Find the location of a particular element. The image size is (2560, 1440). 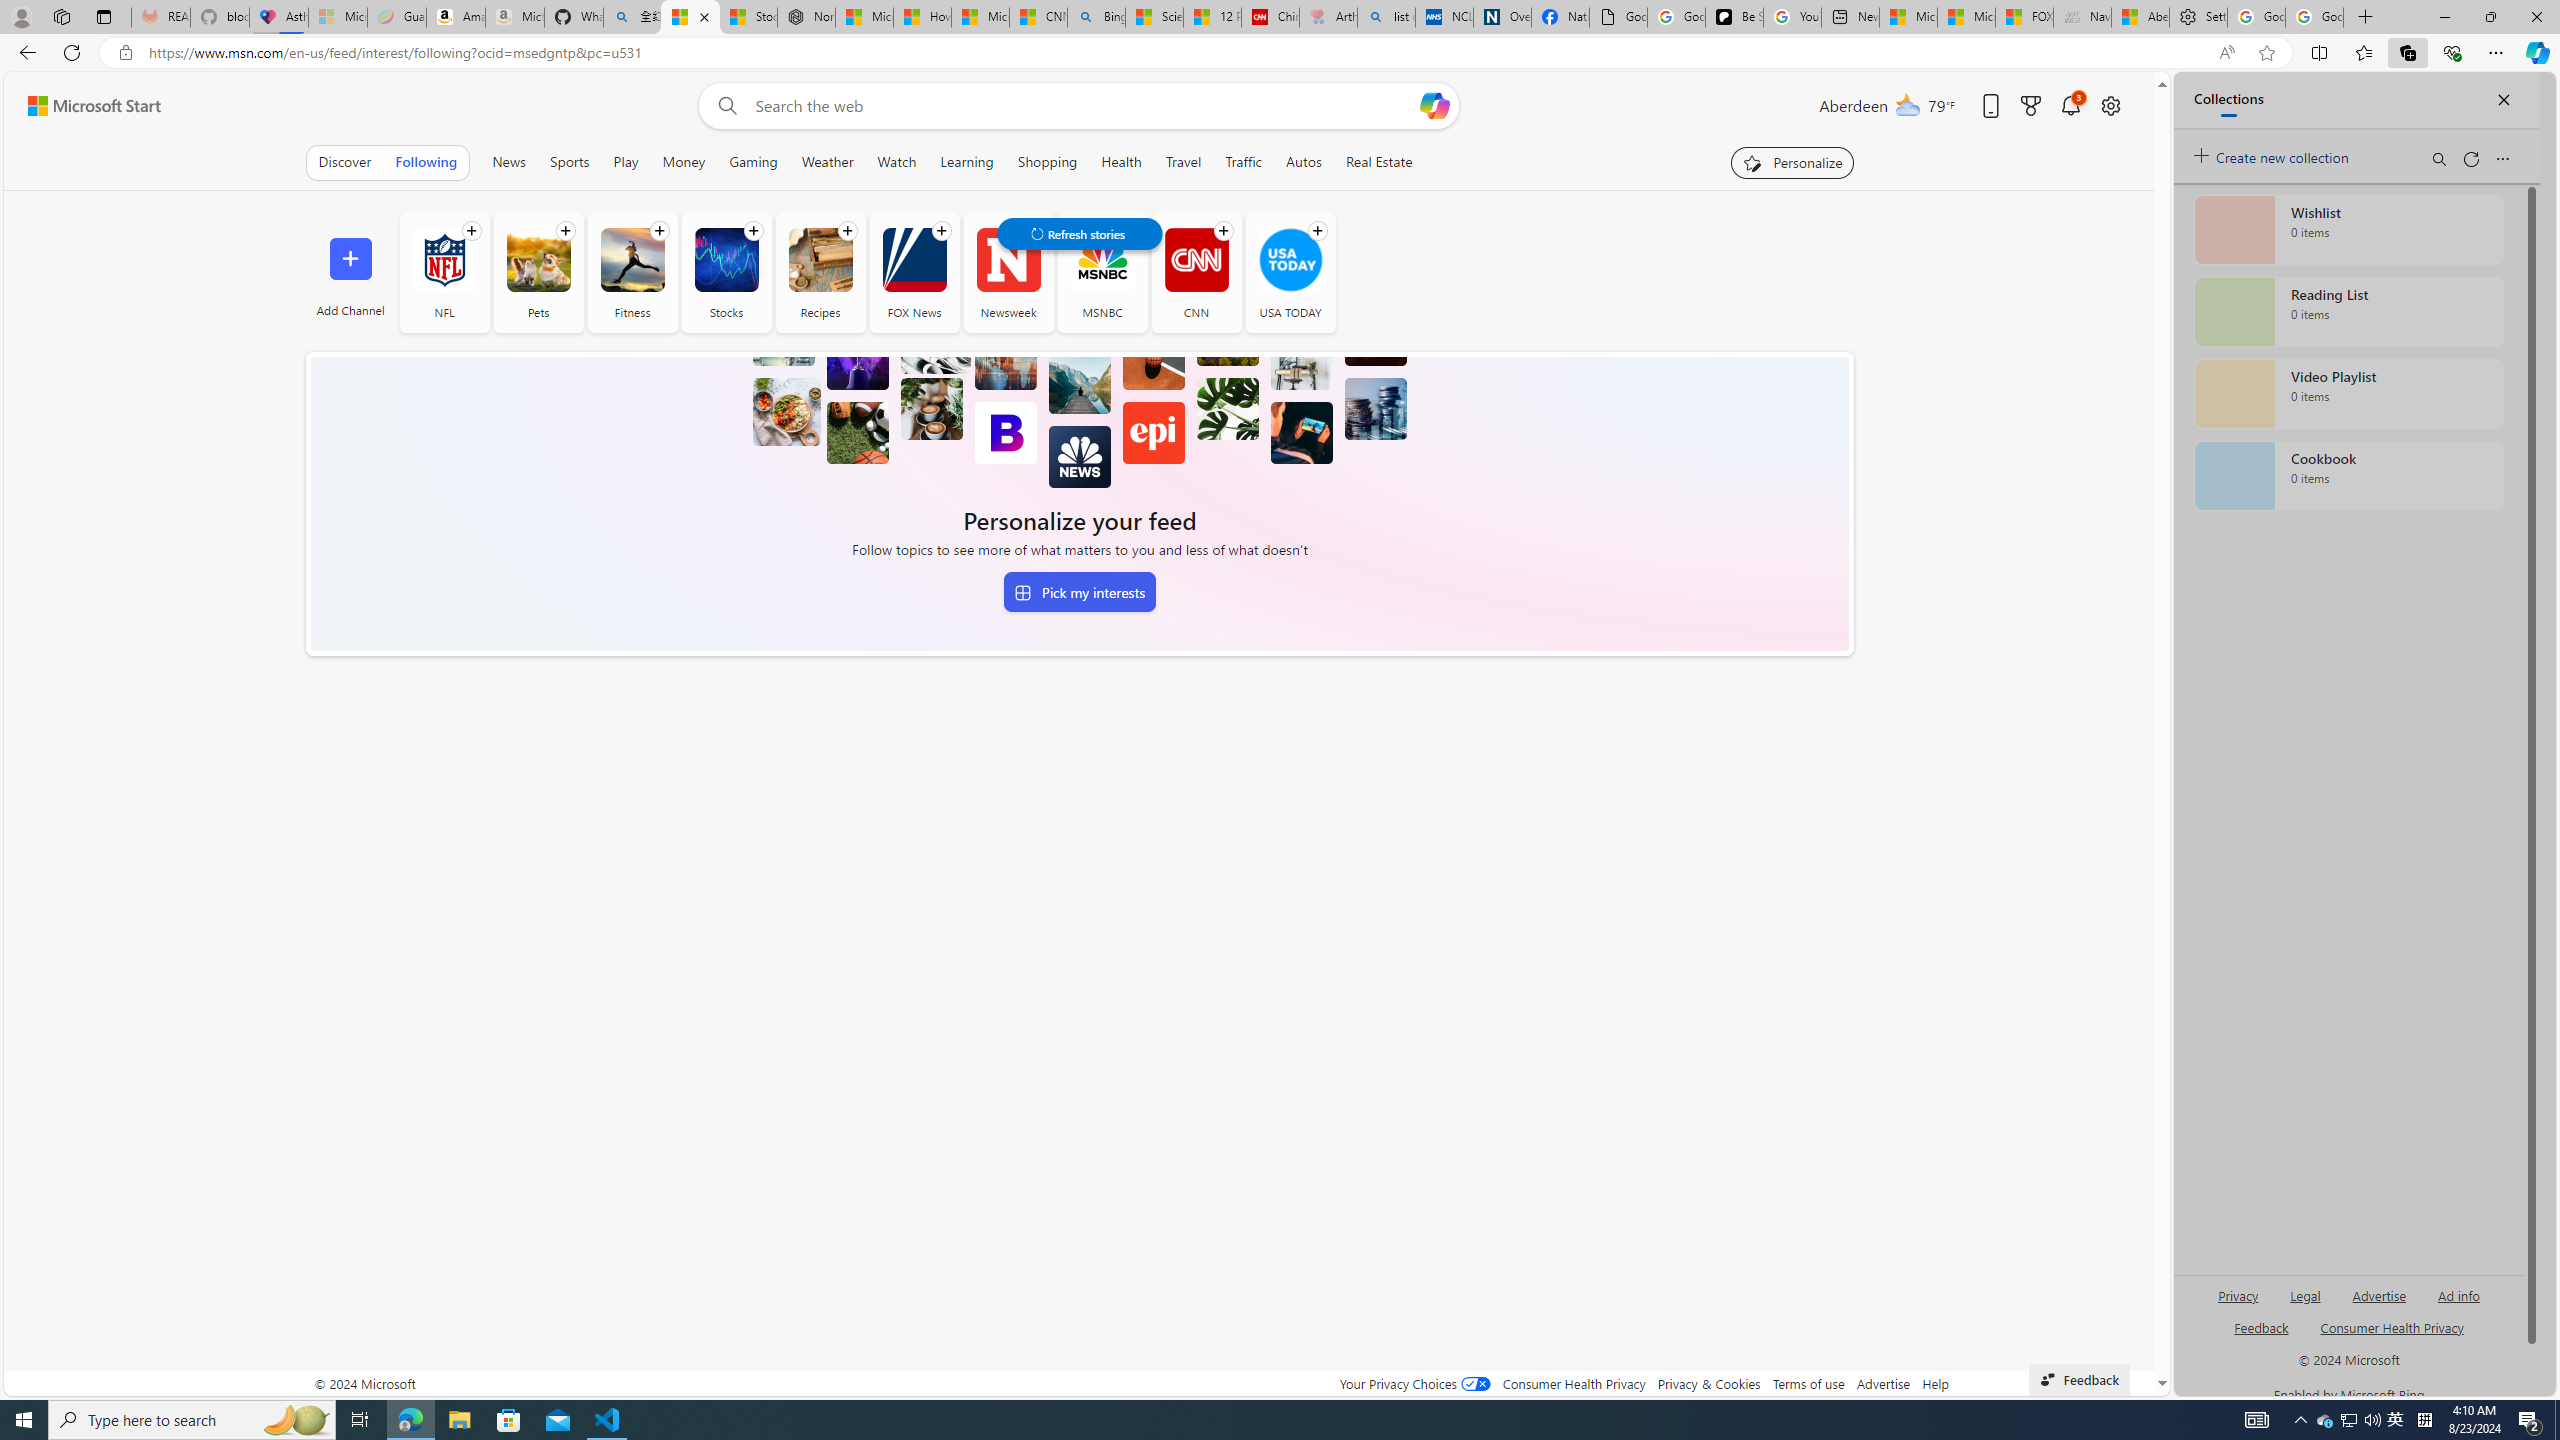

Money is located at coordinates (683, 162).